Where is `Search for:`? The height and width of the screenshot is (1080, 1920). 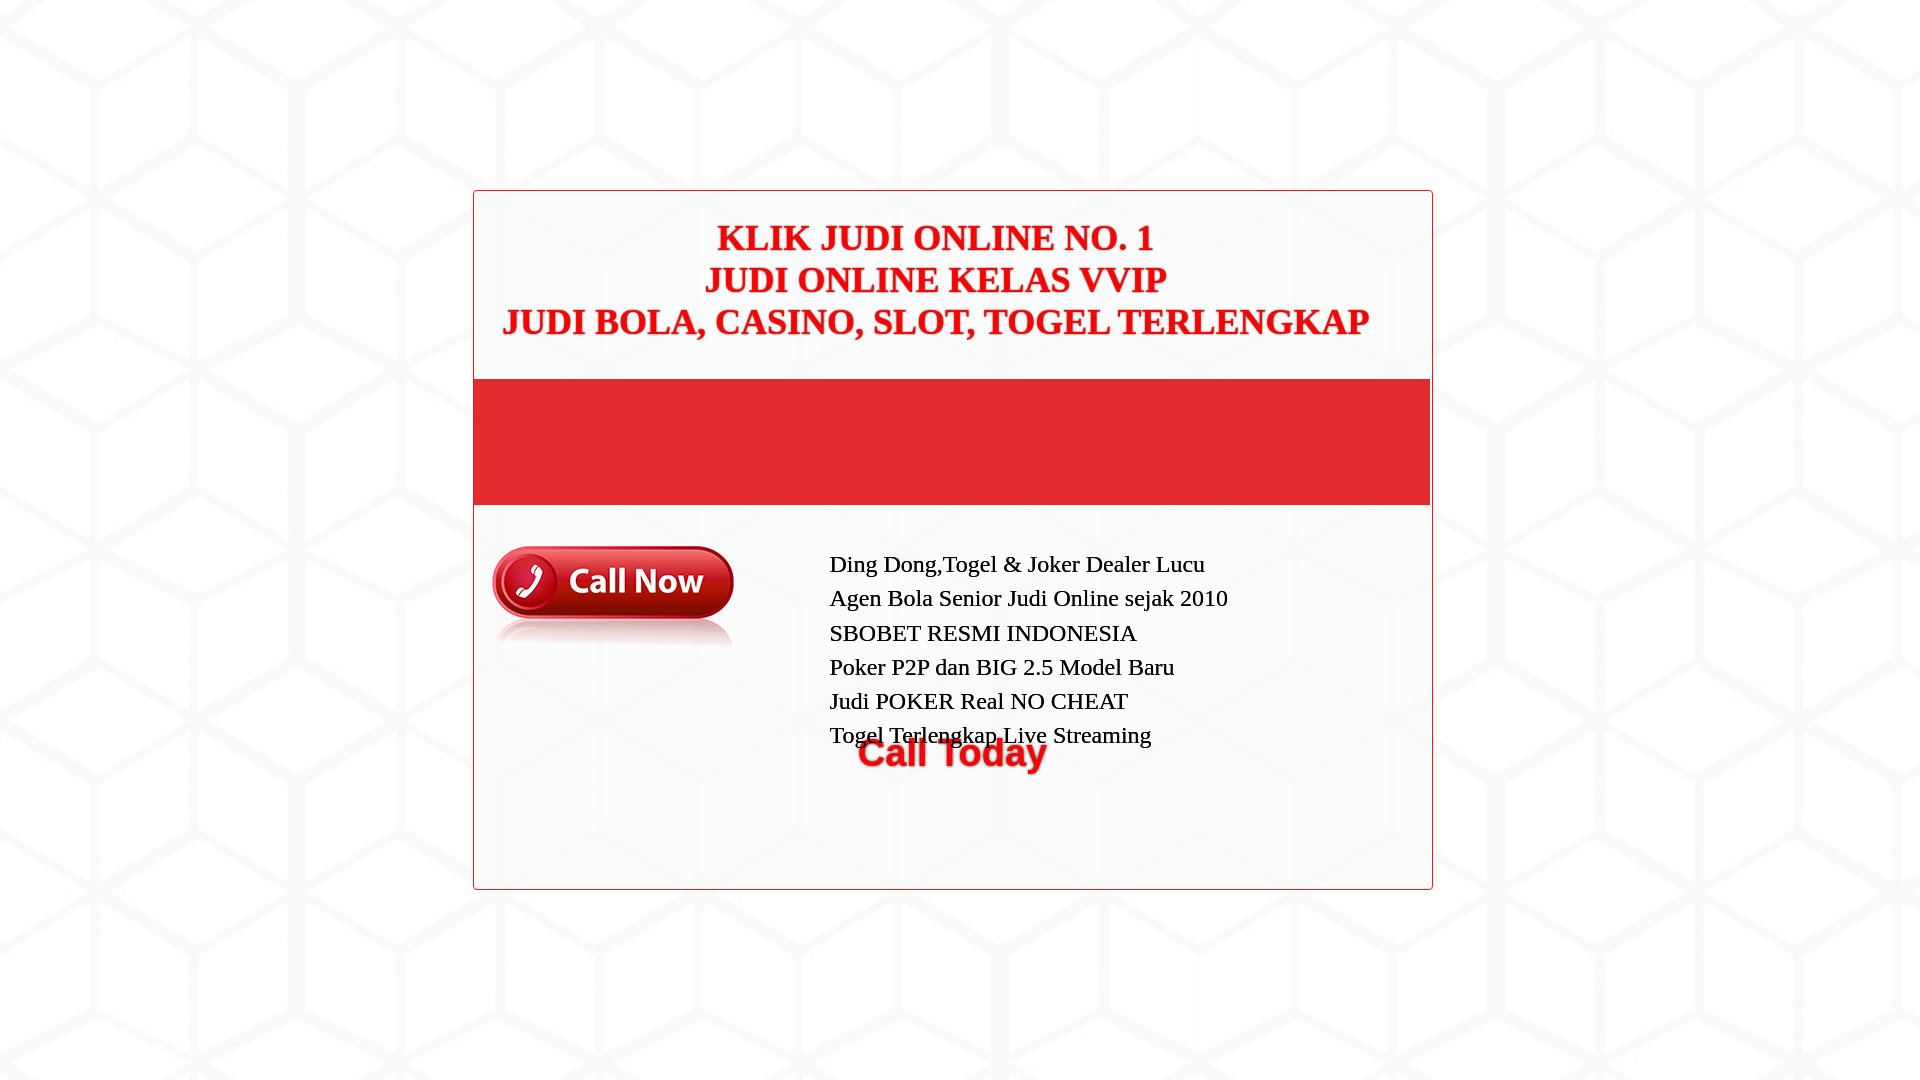
Search for: is located at coordinates (1384, 62).